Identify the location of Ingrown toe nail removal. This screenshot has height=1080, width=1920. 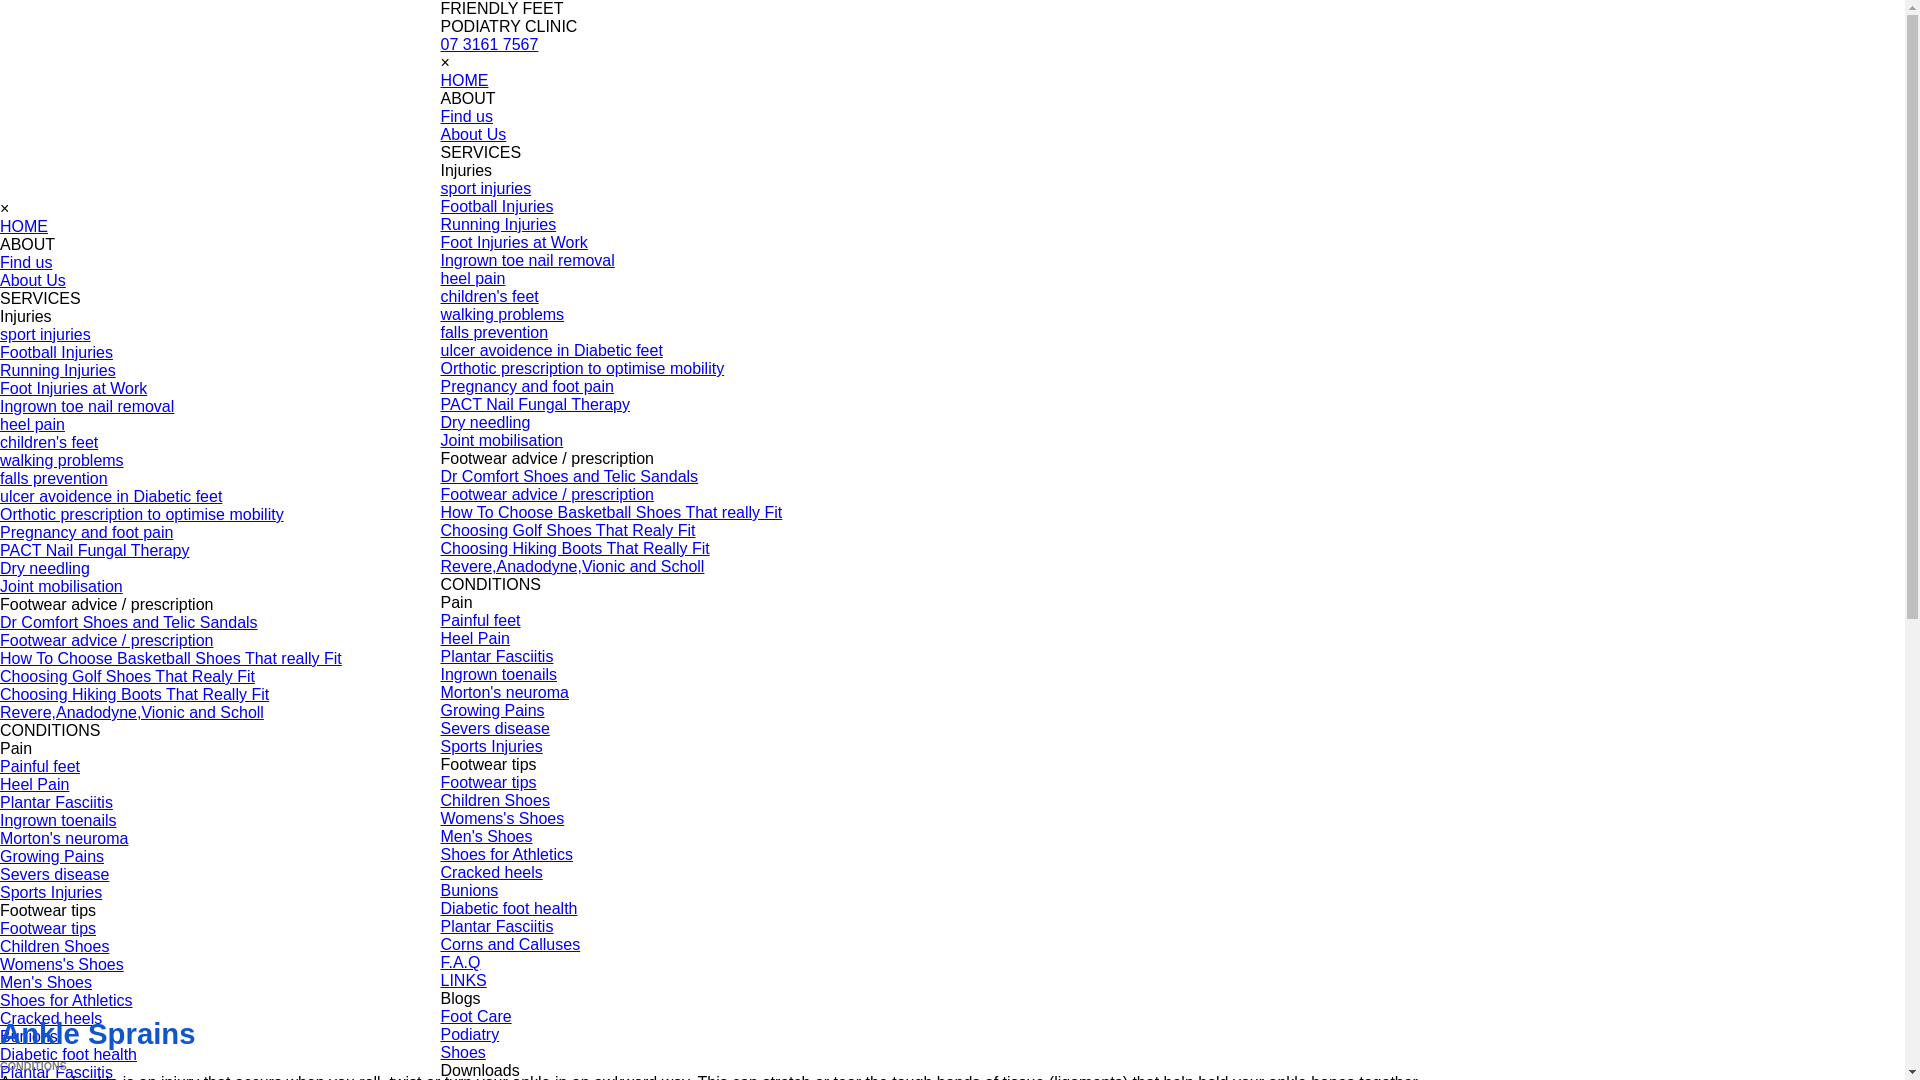
(87, 406).